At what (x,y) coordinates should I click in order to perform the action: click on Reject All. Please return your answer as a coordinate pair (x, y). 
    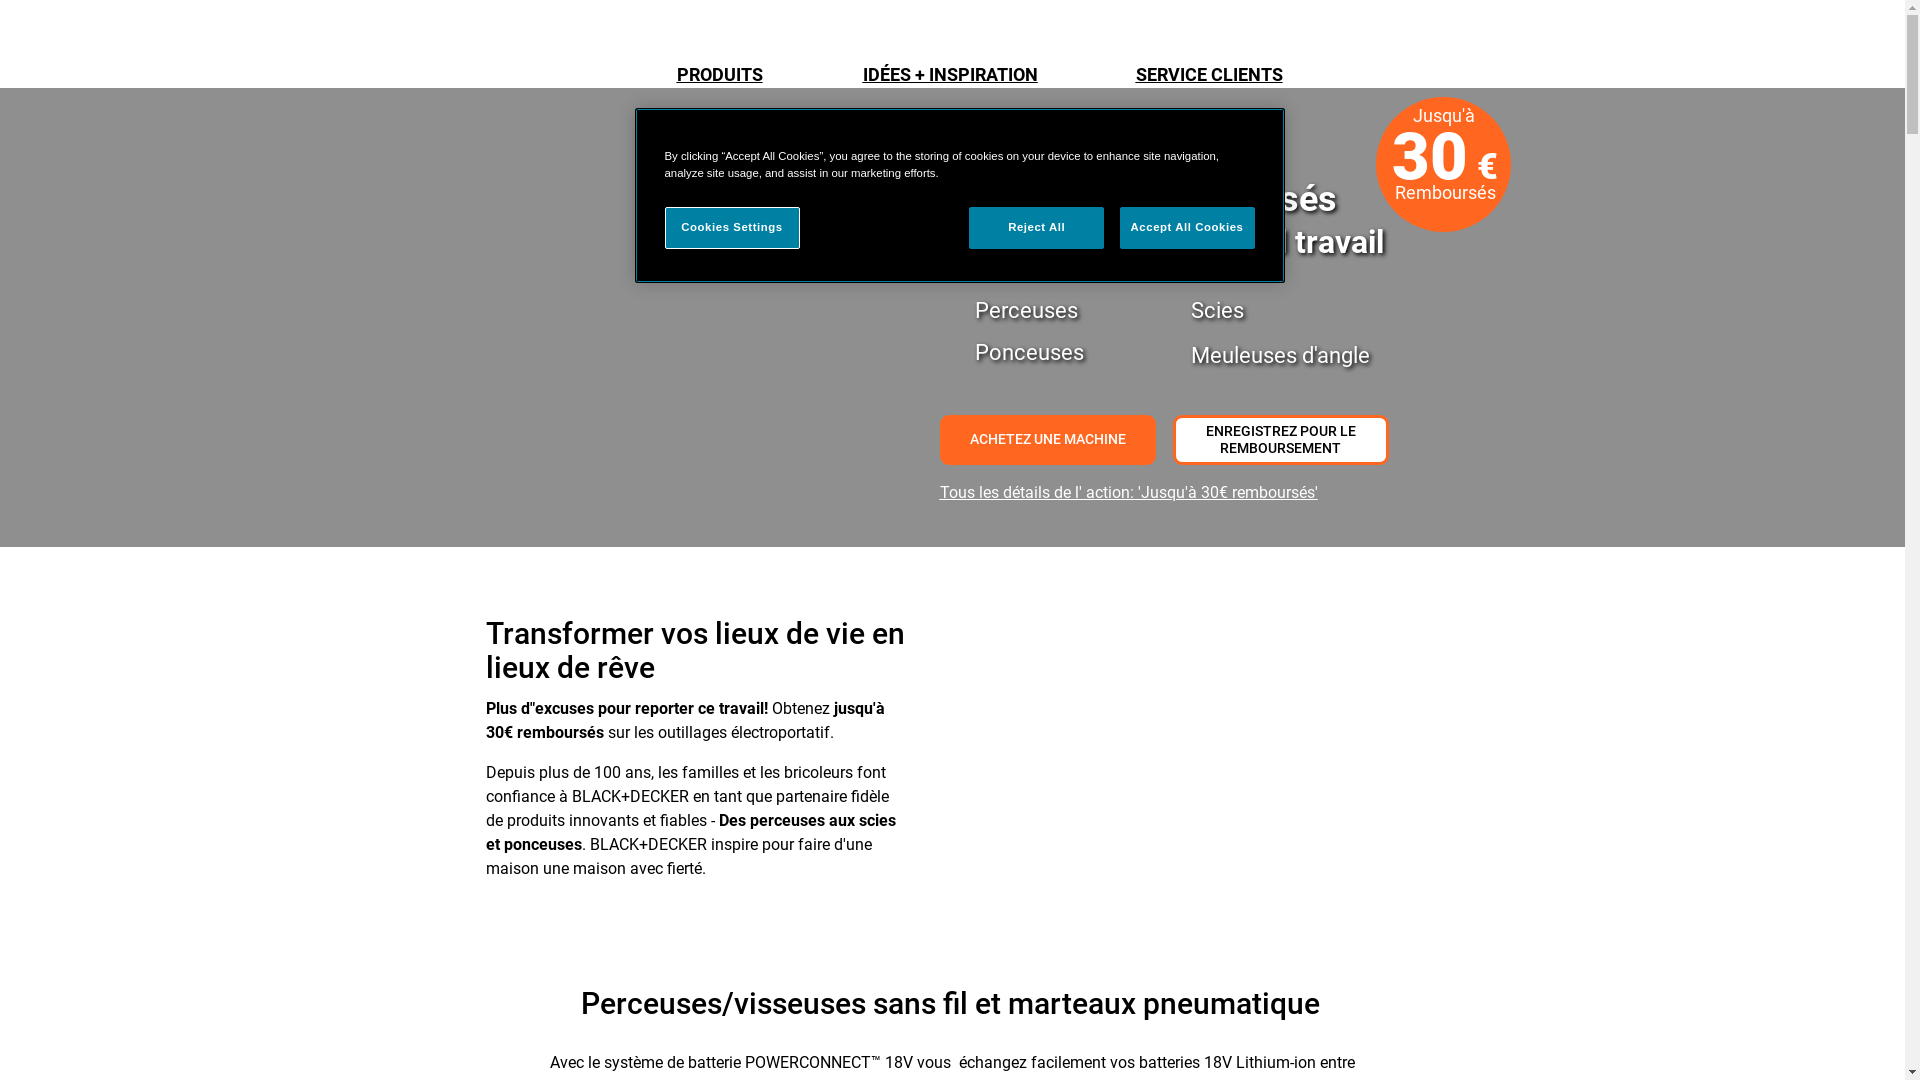
    Looking at the image, I should click on (1036, 228).